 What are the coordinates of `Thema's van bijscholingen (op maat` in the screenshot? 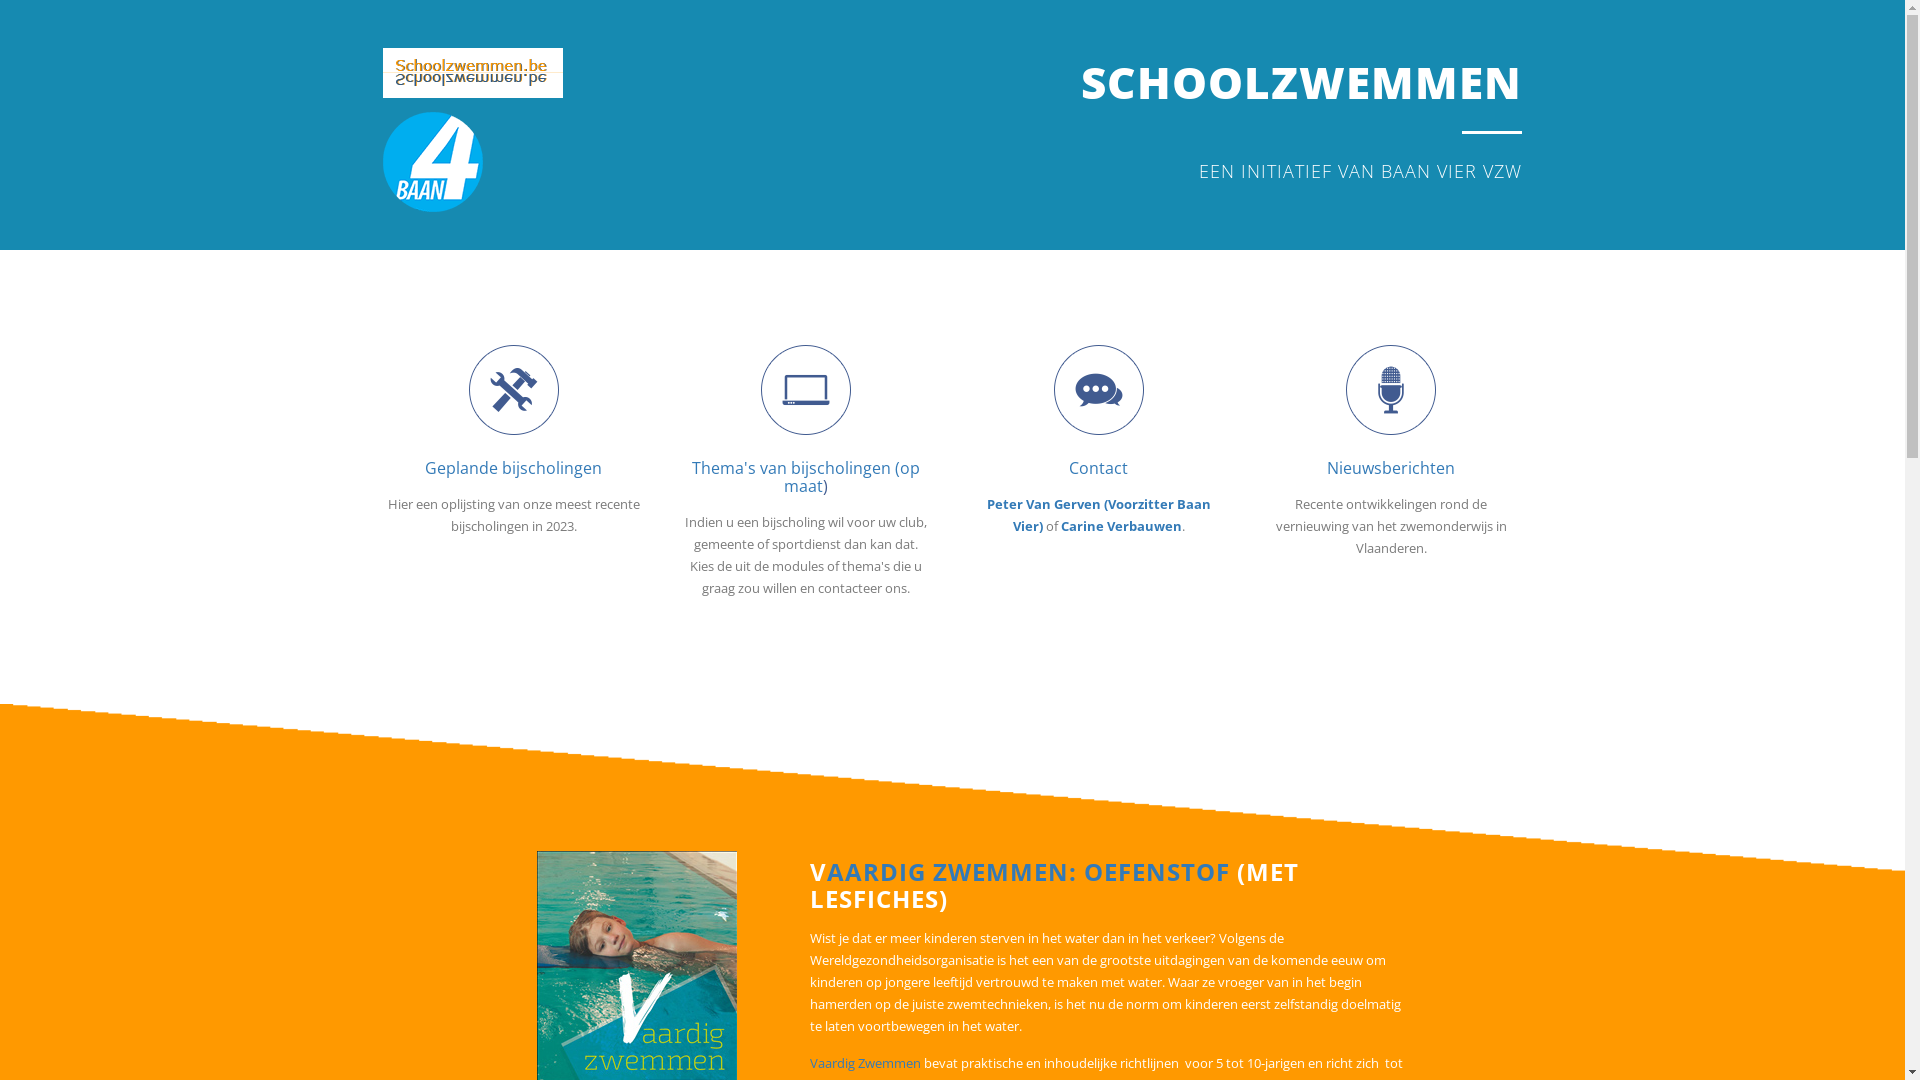 It's located at (806, 477).